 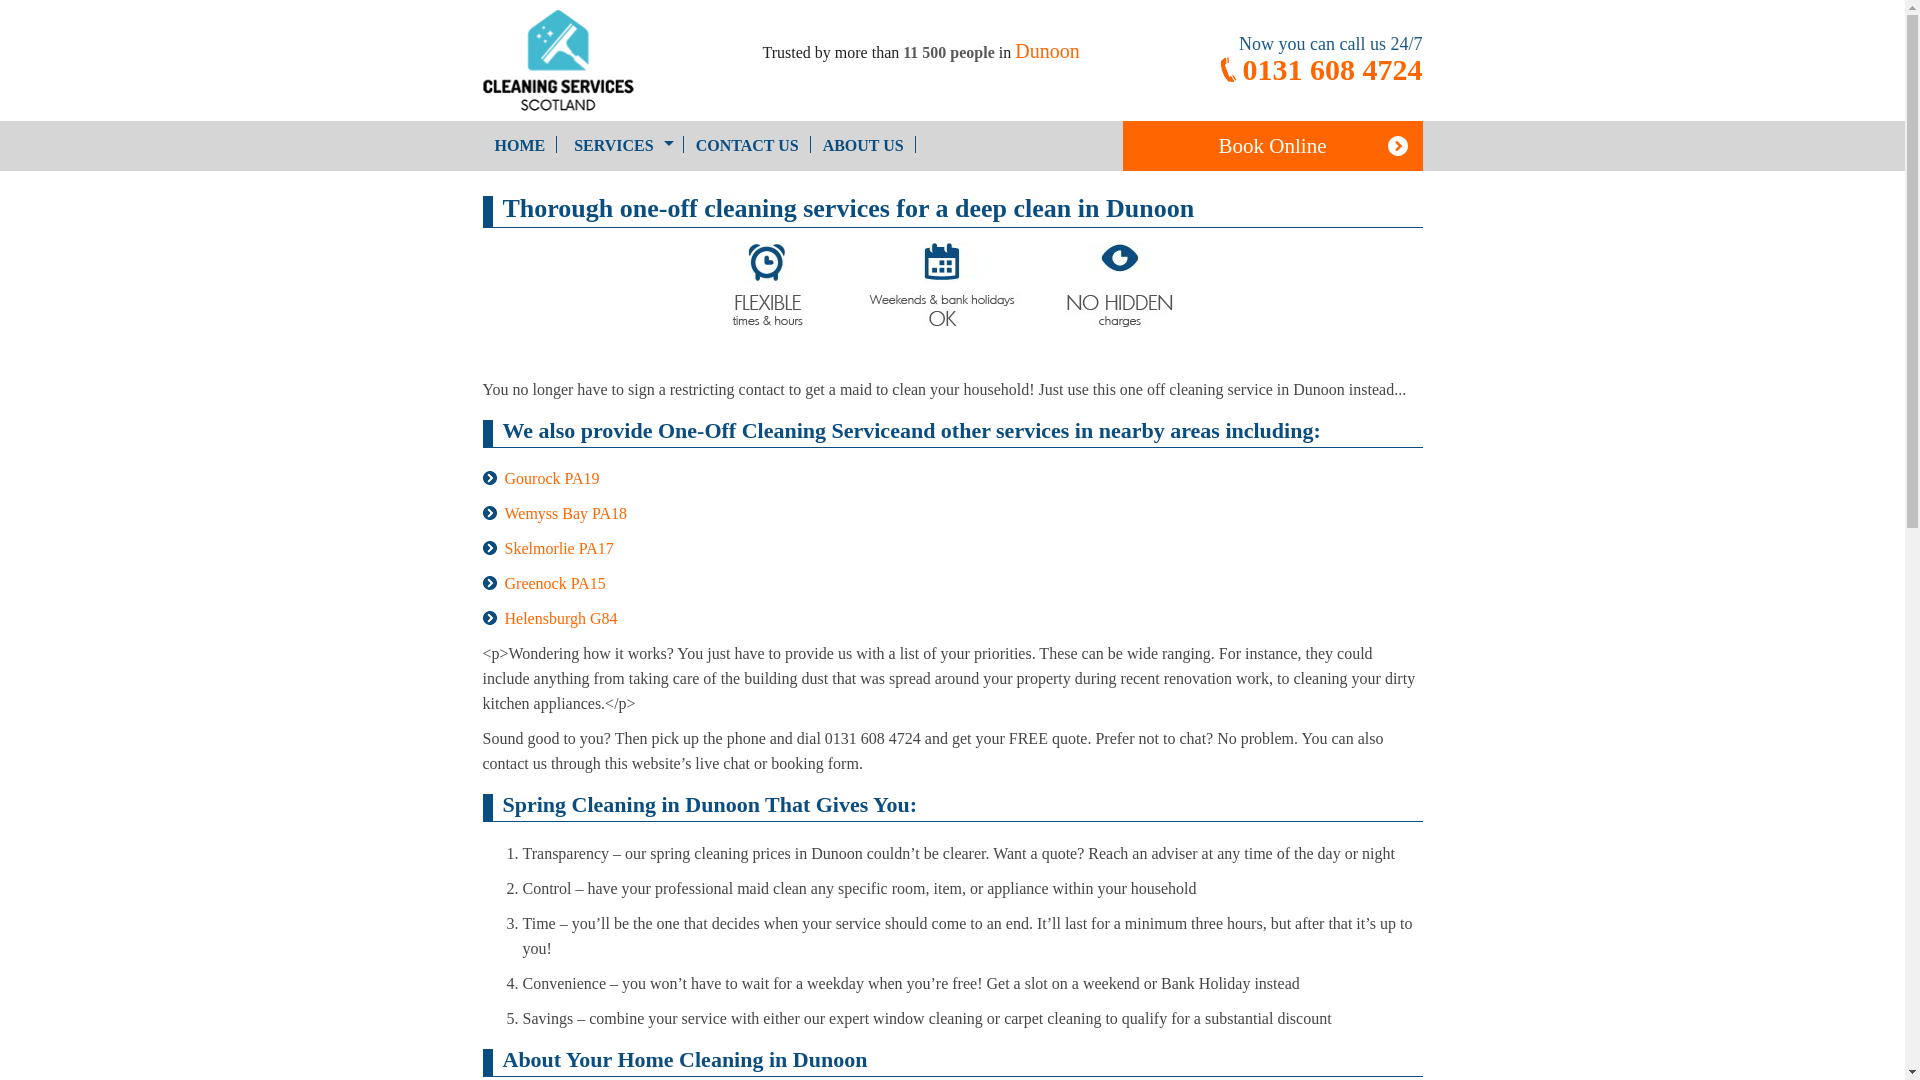 I want to click on Wemyss Bay PA18, so click(x=565, y=513).